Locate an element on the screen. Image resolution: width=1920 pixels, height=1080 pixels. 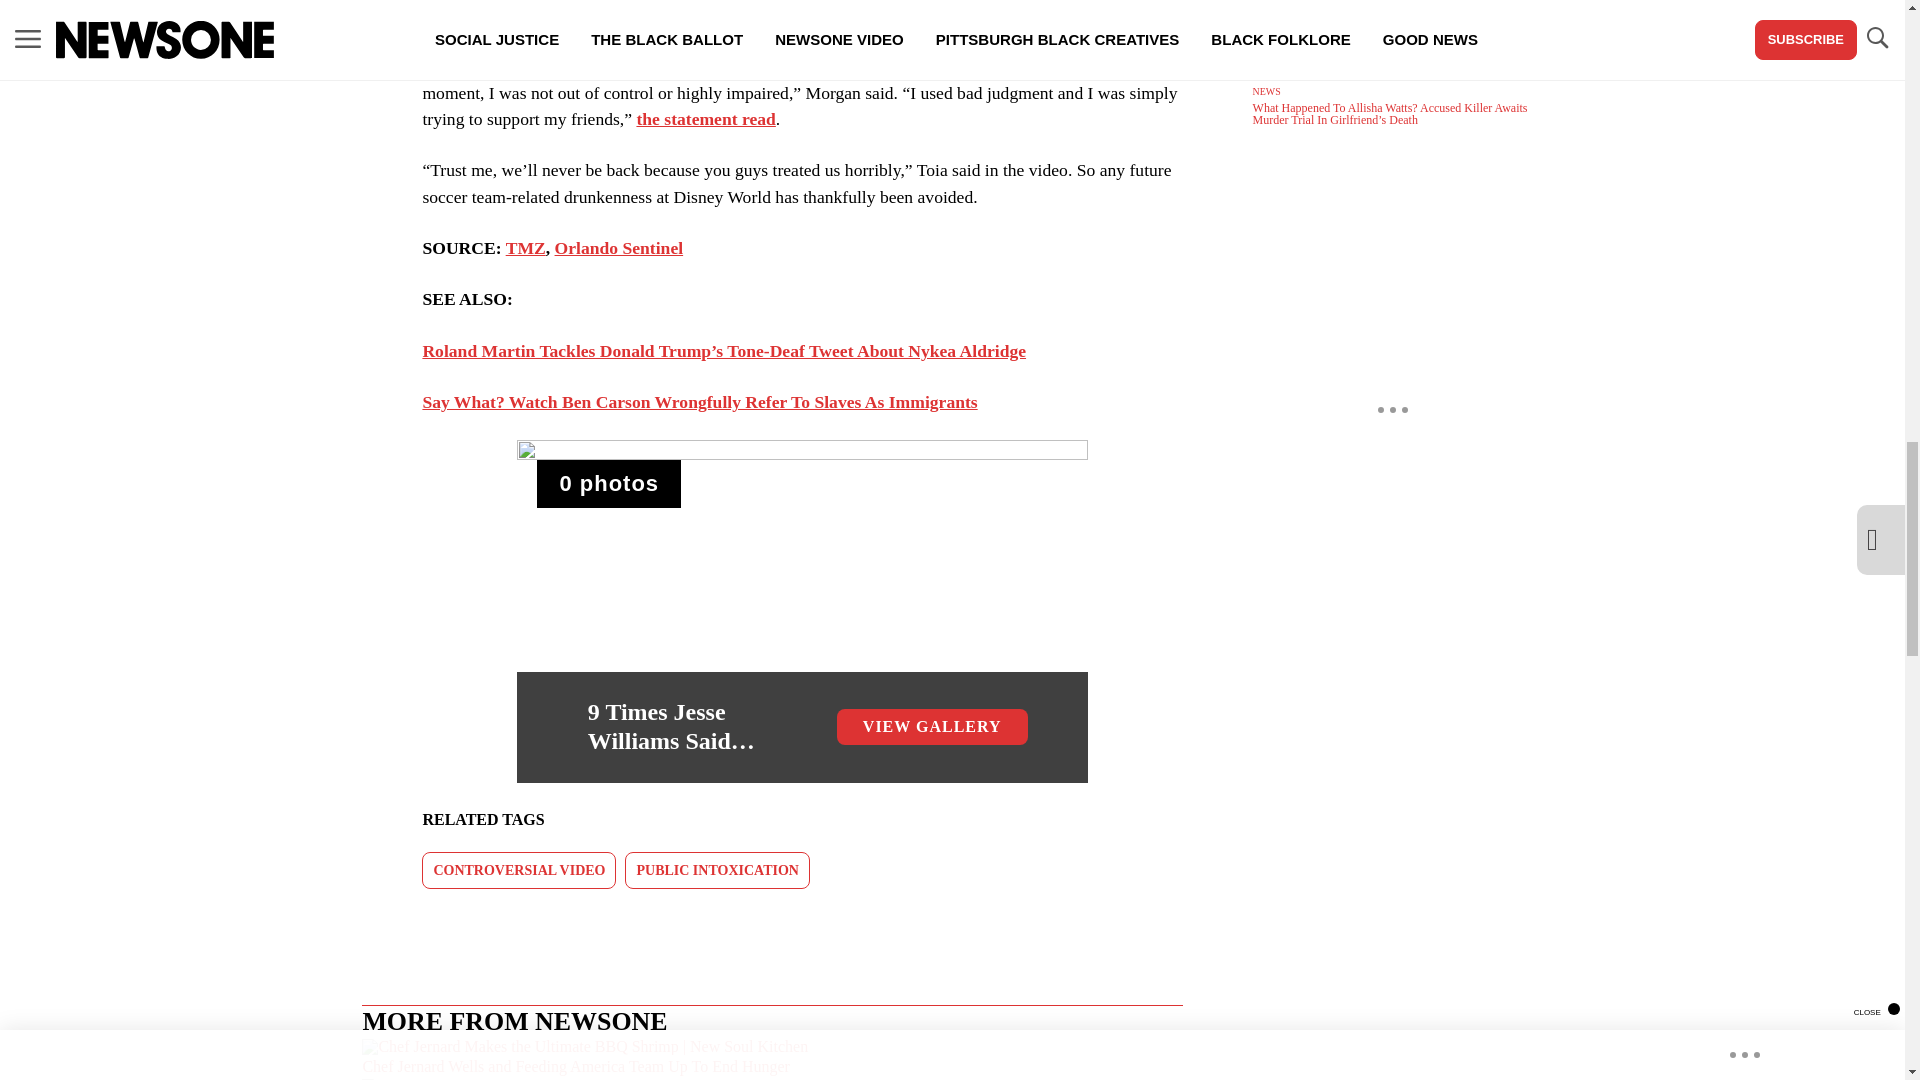
CONTROVERSIAL VIDEO is located at coordinates (519, 870).